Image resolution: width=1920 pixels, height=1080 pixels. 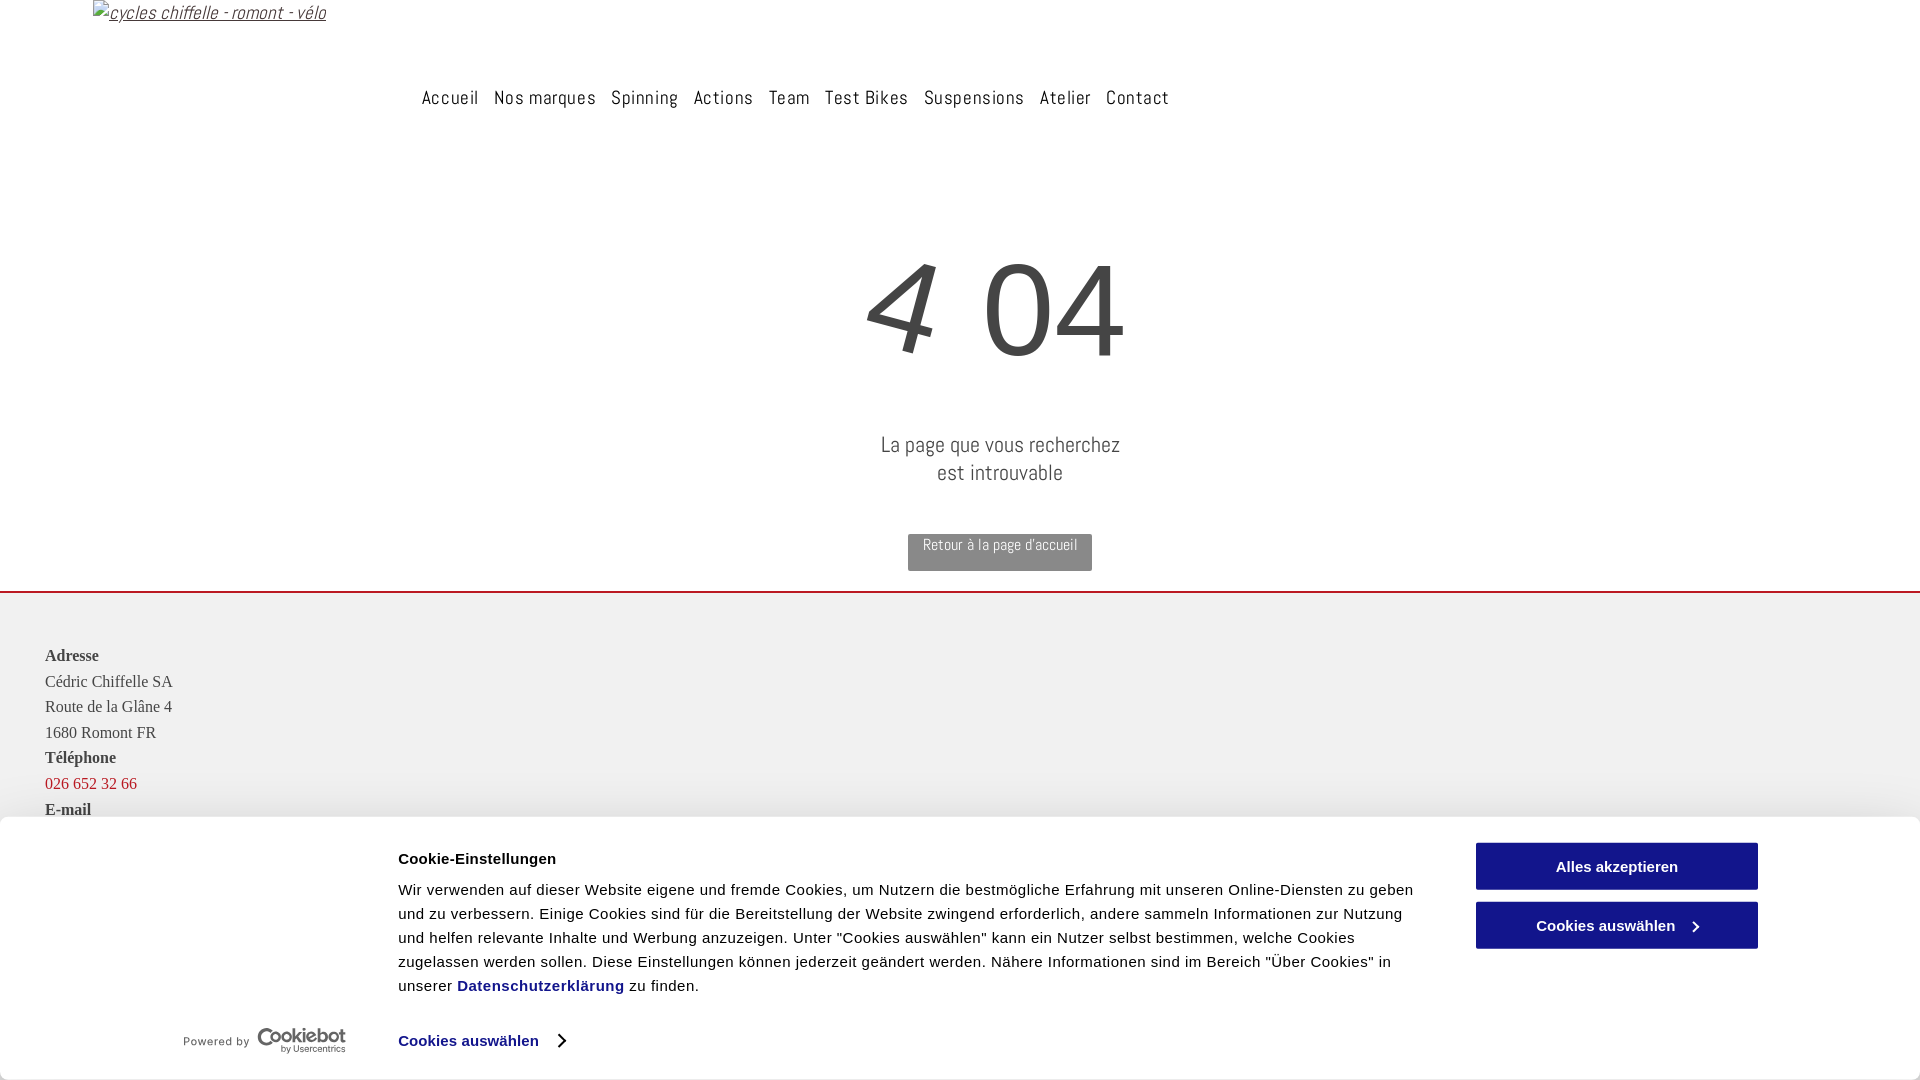 I want to click on Alles akzeptieren, so click(x=1617, y=866).